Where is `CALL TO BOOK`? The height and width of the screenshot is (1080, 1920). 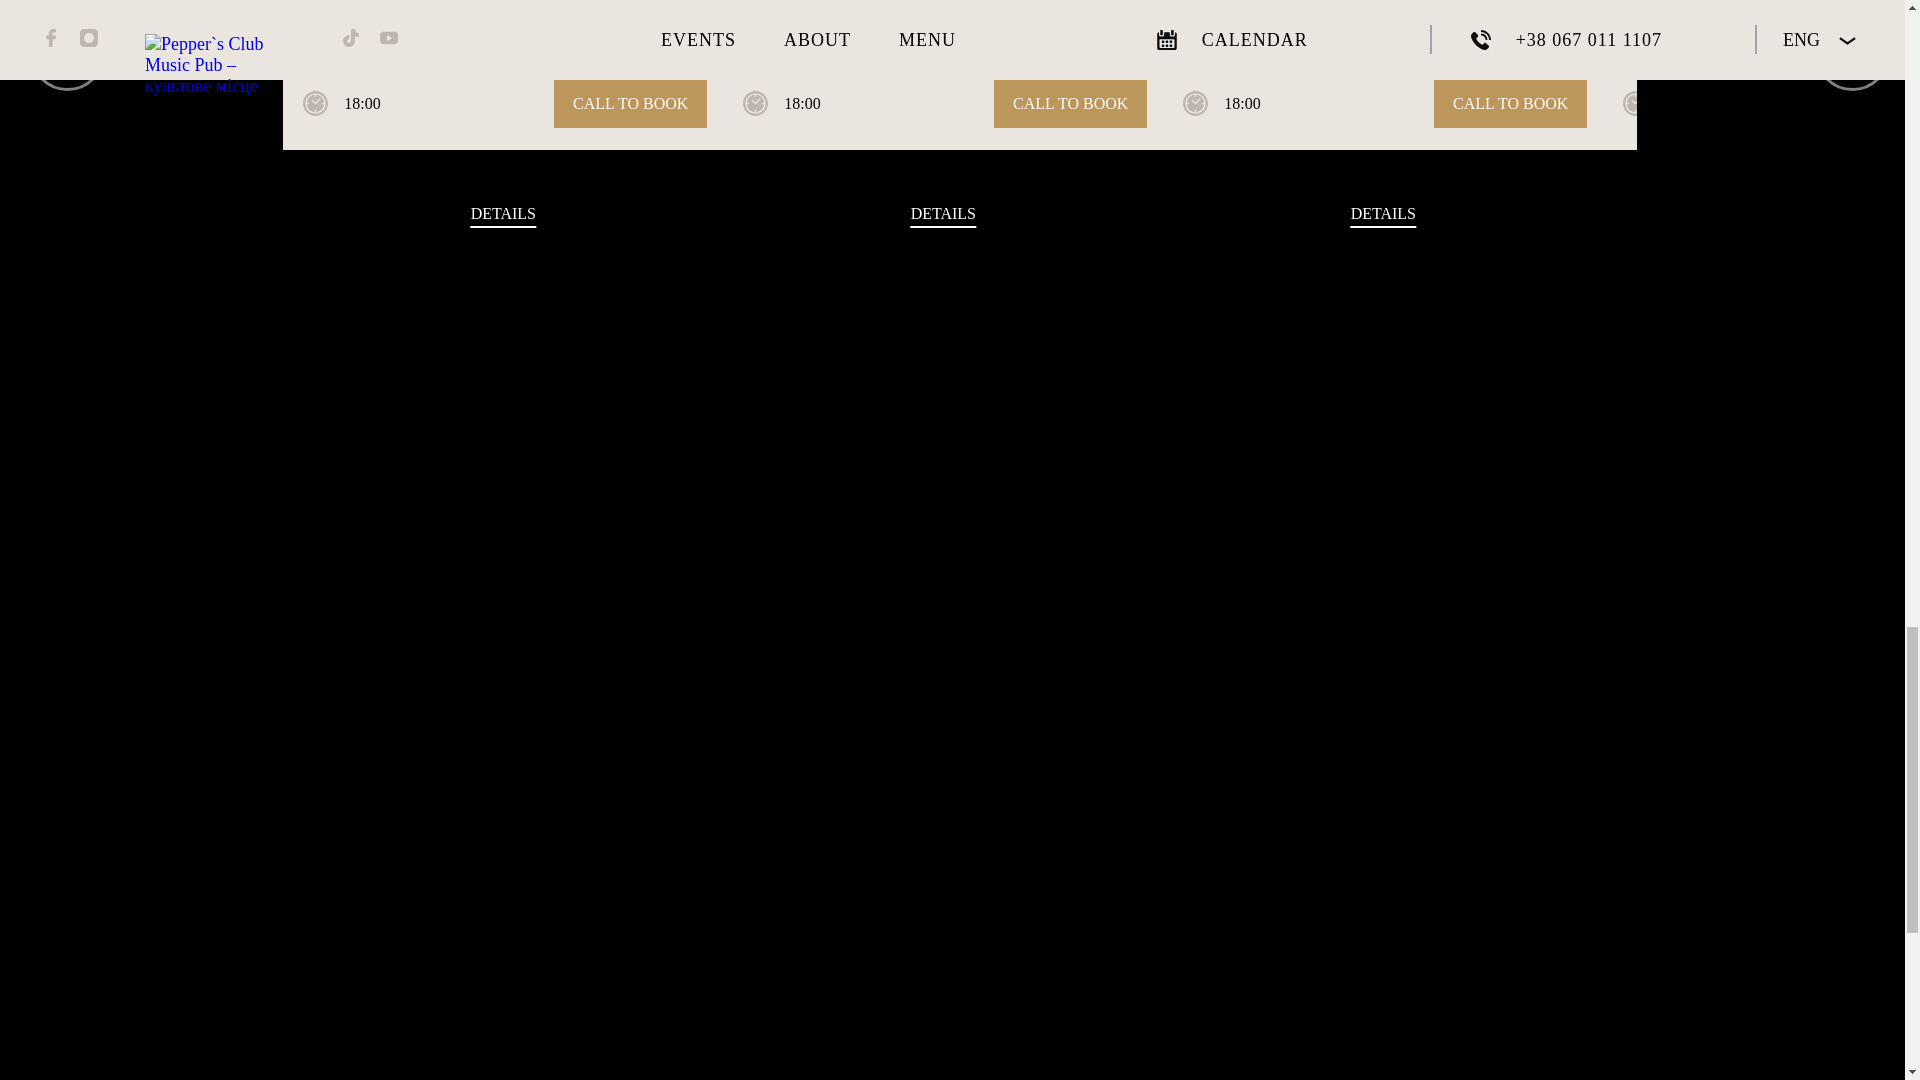
CALL TO BOOK is located at coordinates (1070, 104).